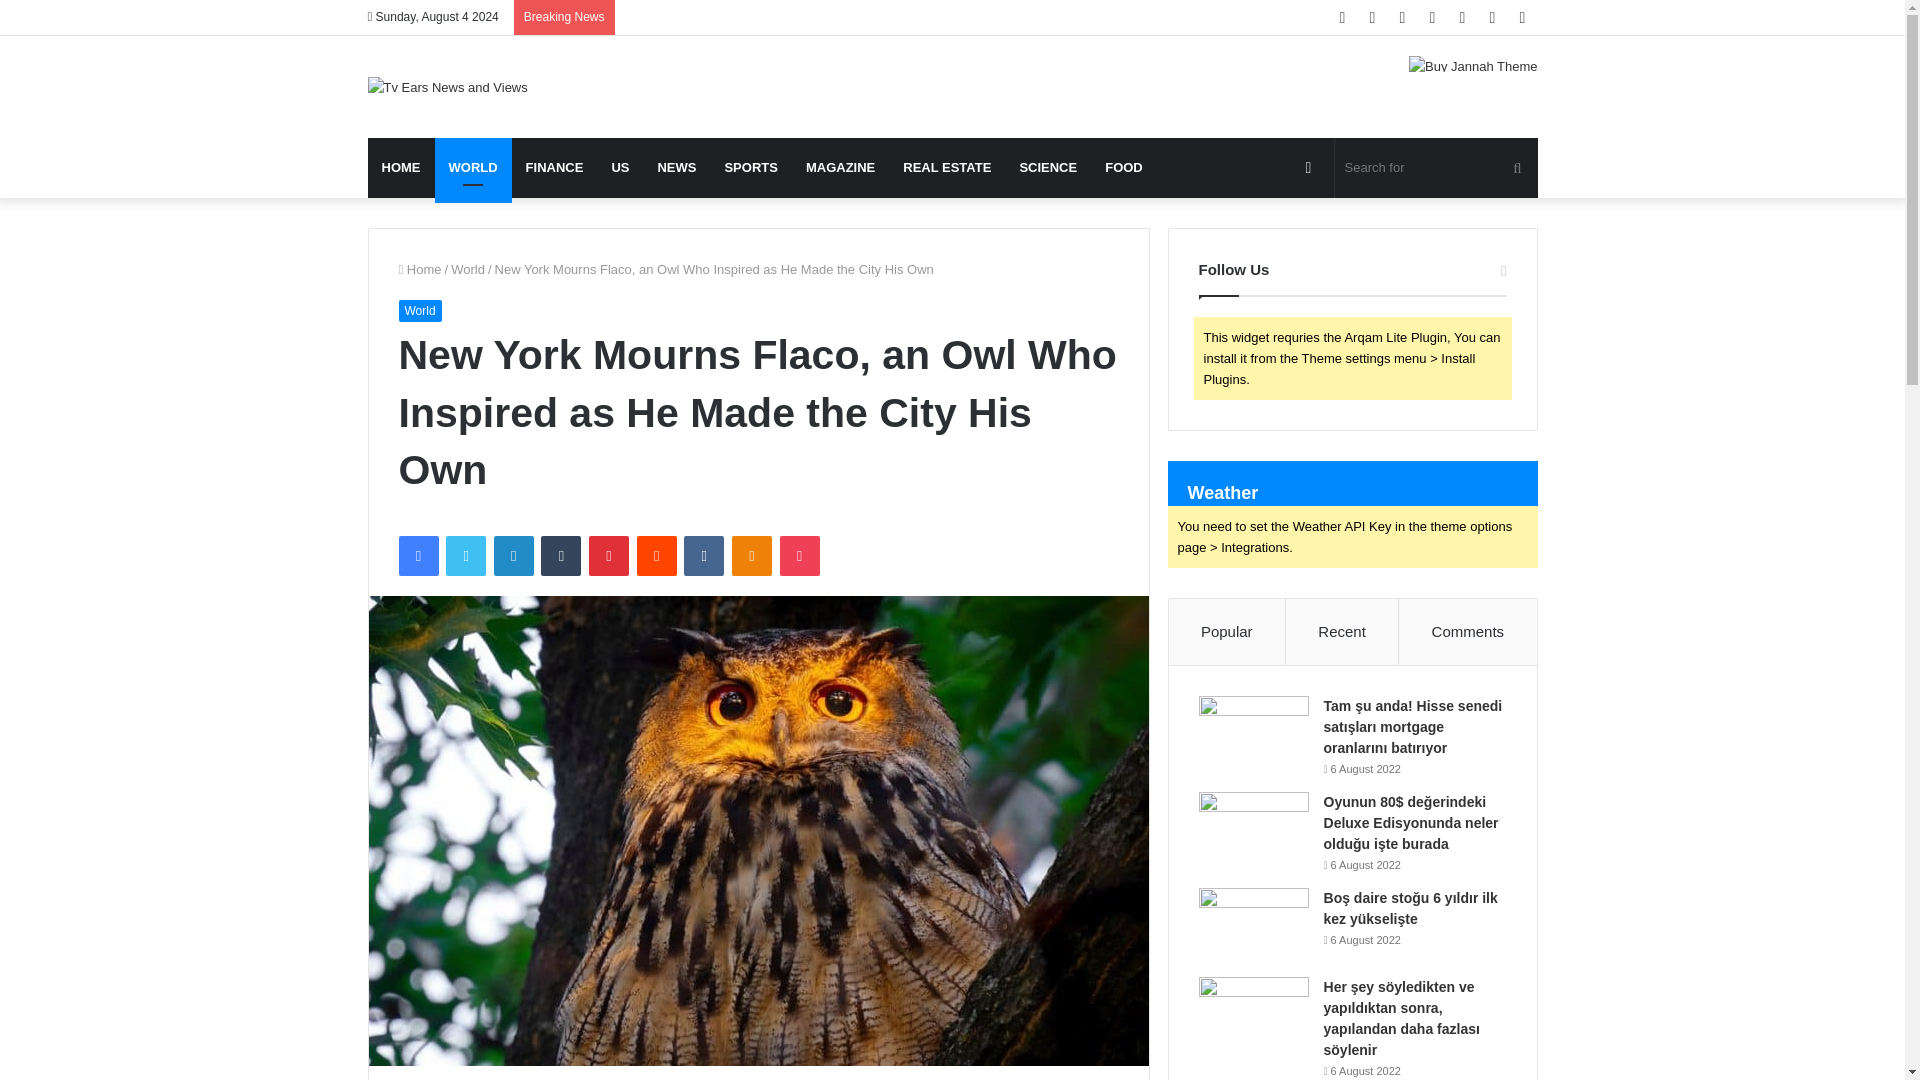 Image resolution: width=1920 pixels, height=1080 pixels. What do you see at coordinates (513, 555) in the screenshot?
I see `LinkedIn` at bounding box center [513, 555].